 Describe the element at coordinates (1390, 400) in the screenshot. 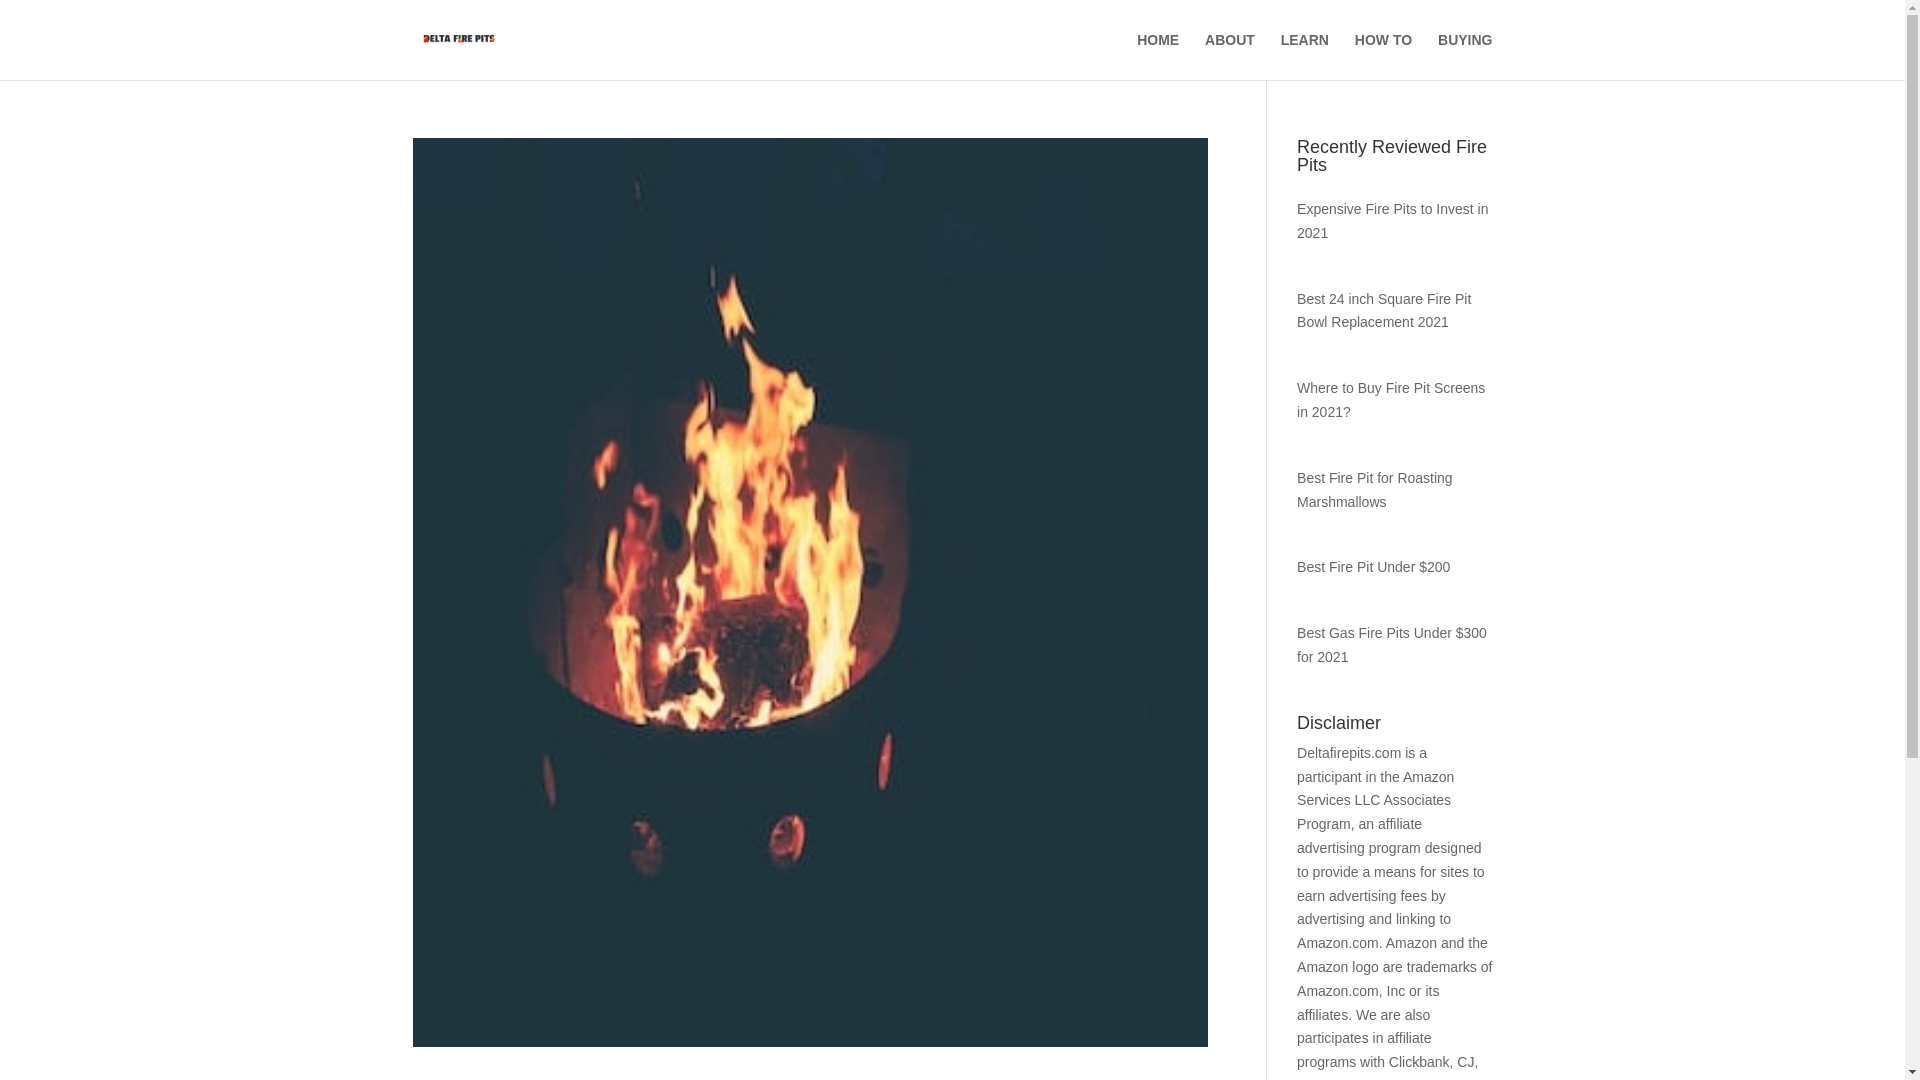

I see `Where to Buy Fire Pit Screens in 2021?` at that location.